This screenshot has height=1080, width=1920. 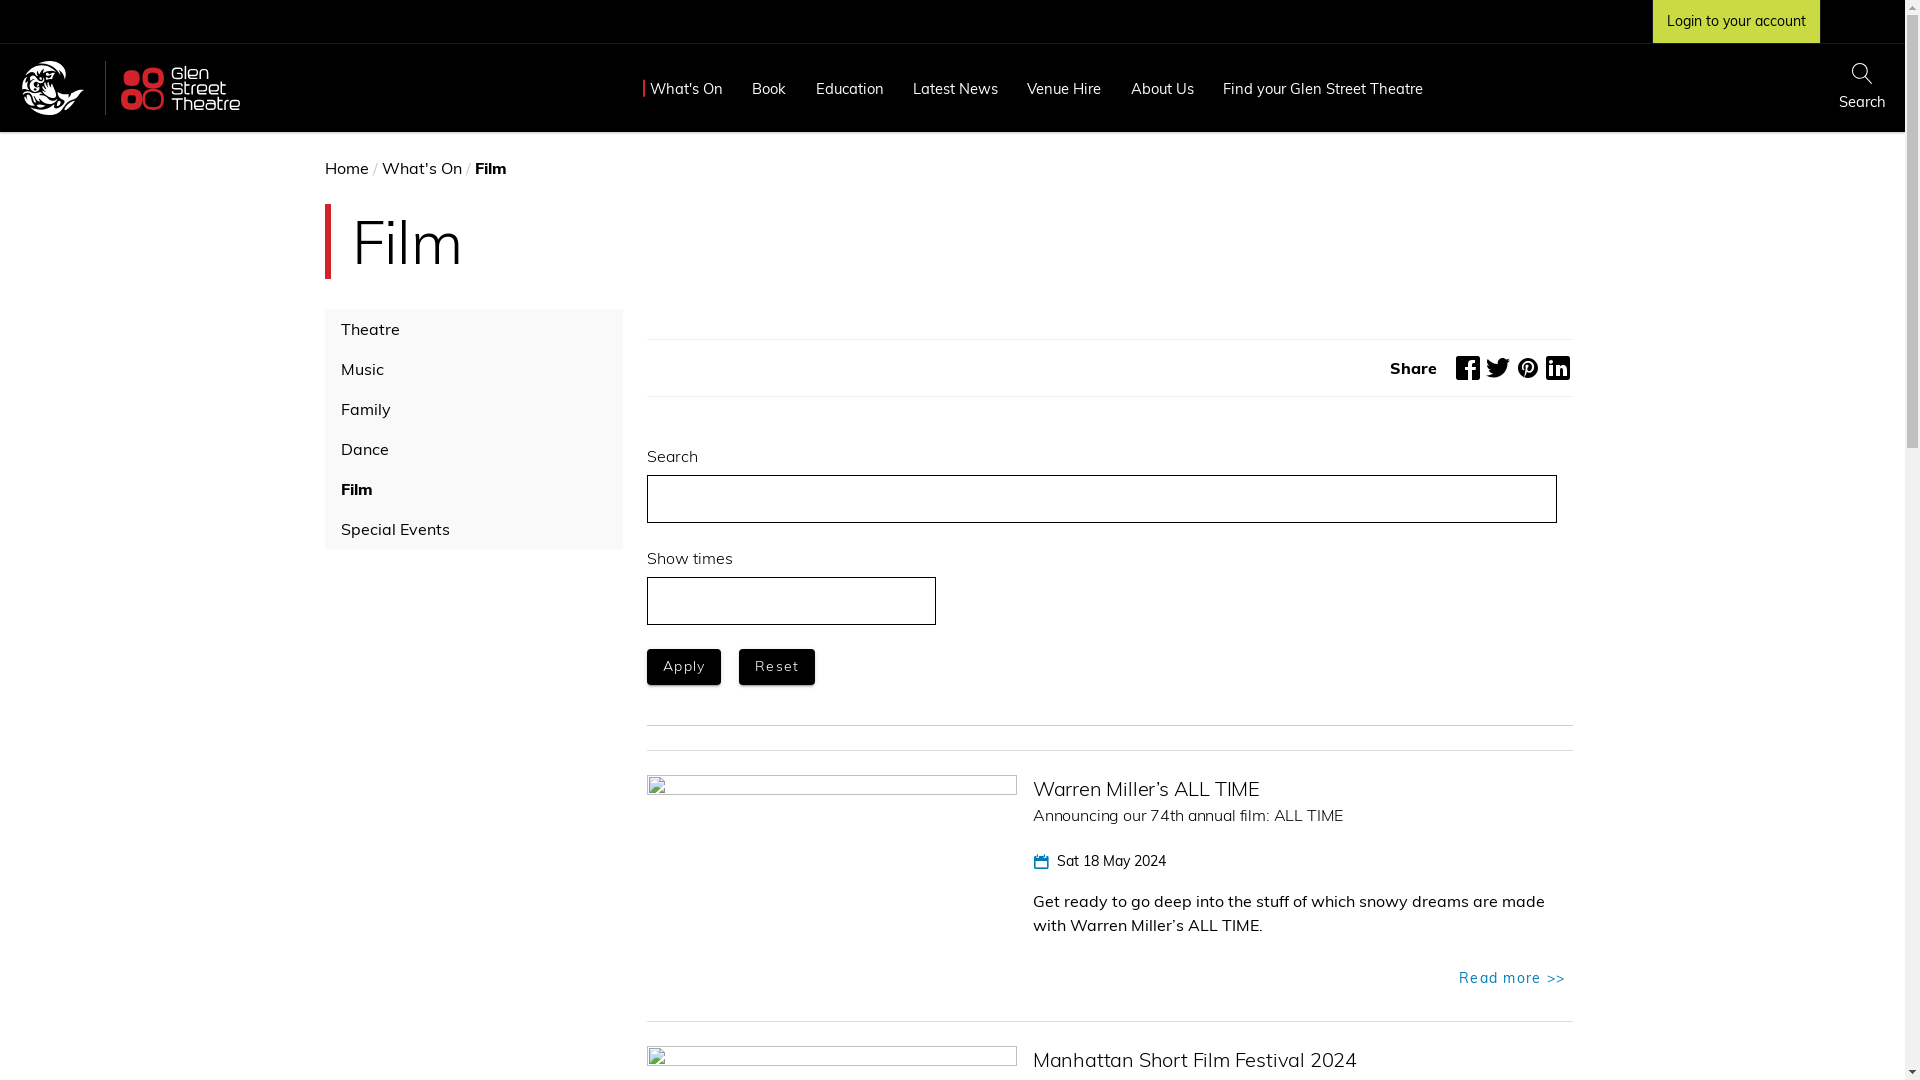 What do you see at coordinates (473, 488) in the screenshot?
I see `Film` at bounding box center [473, 488].